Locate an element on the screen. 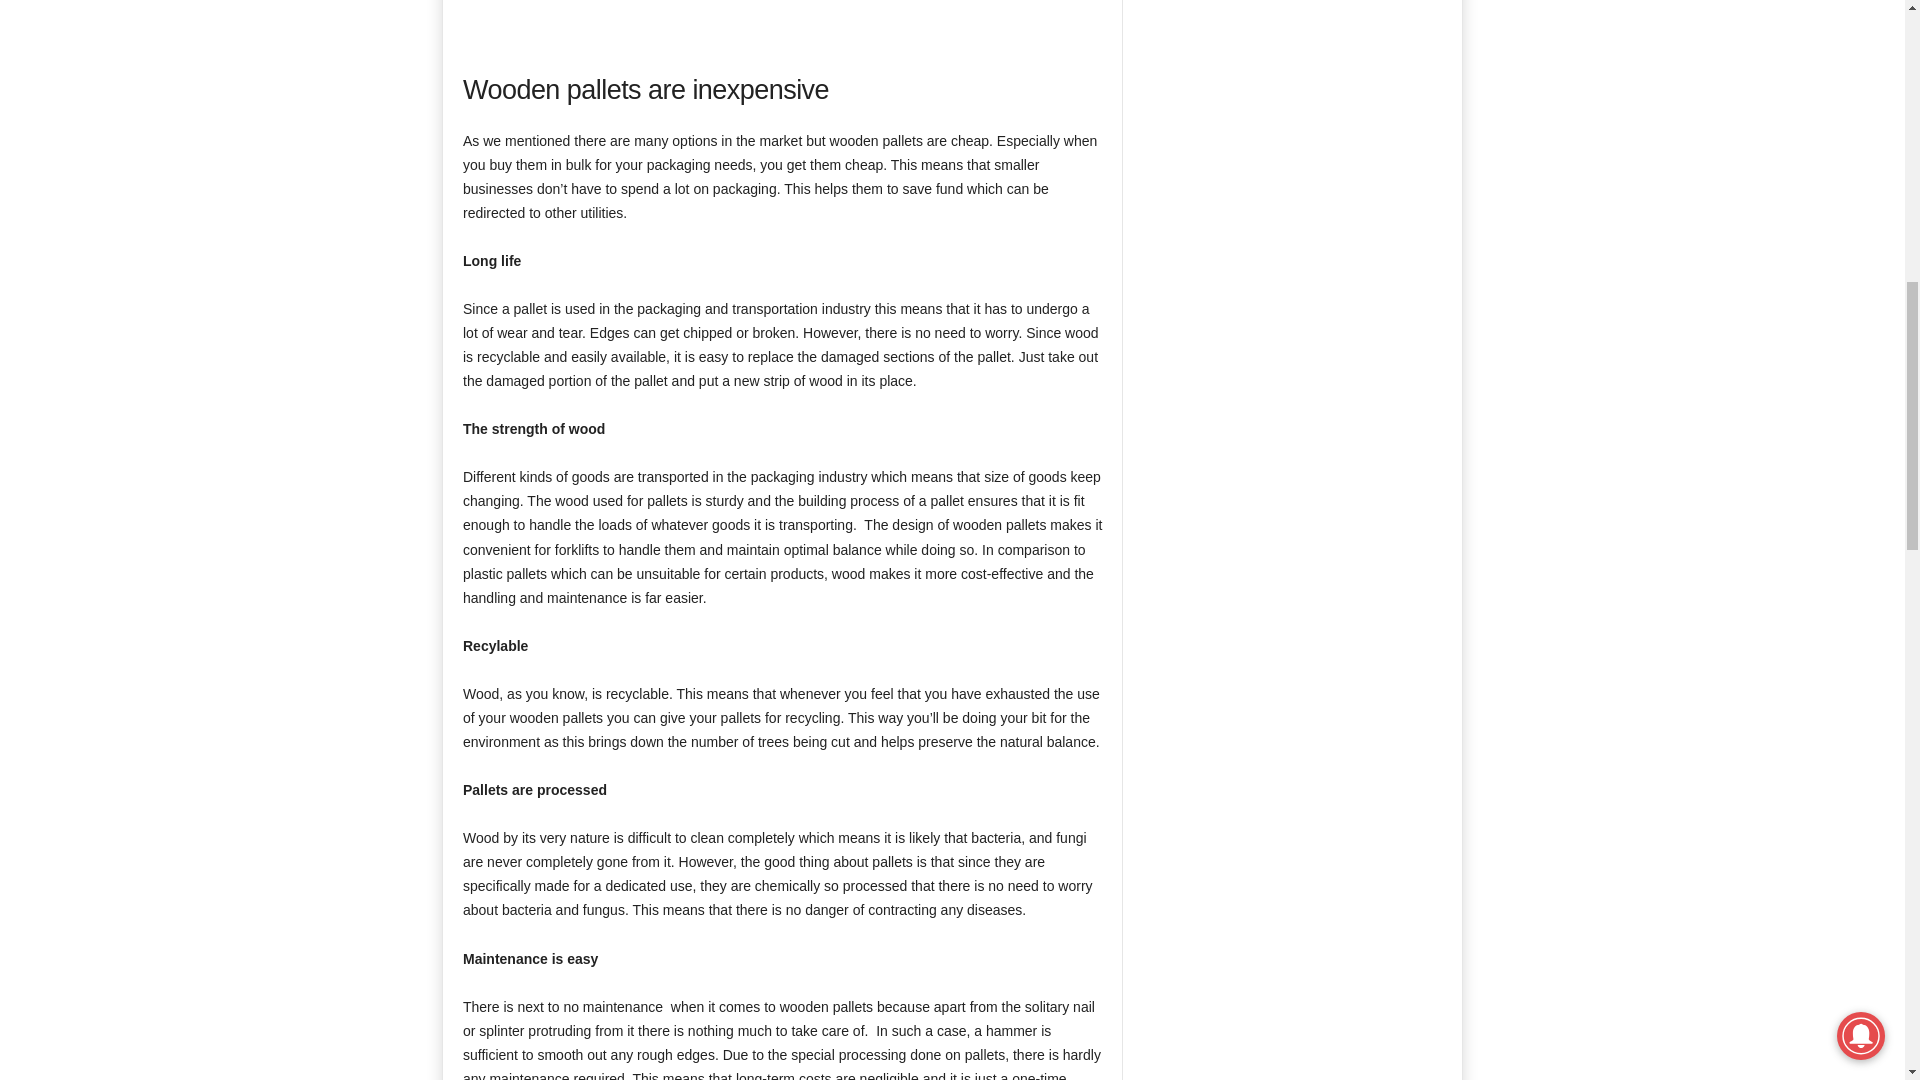  Advertisement is located at coordinates (783, 16).